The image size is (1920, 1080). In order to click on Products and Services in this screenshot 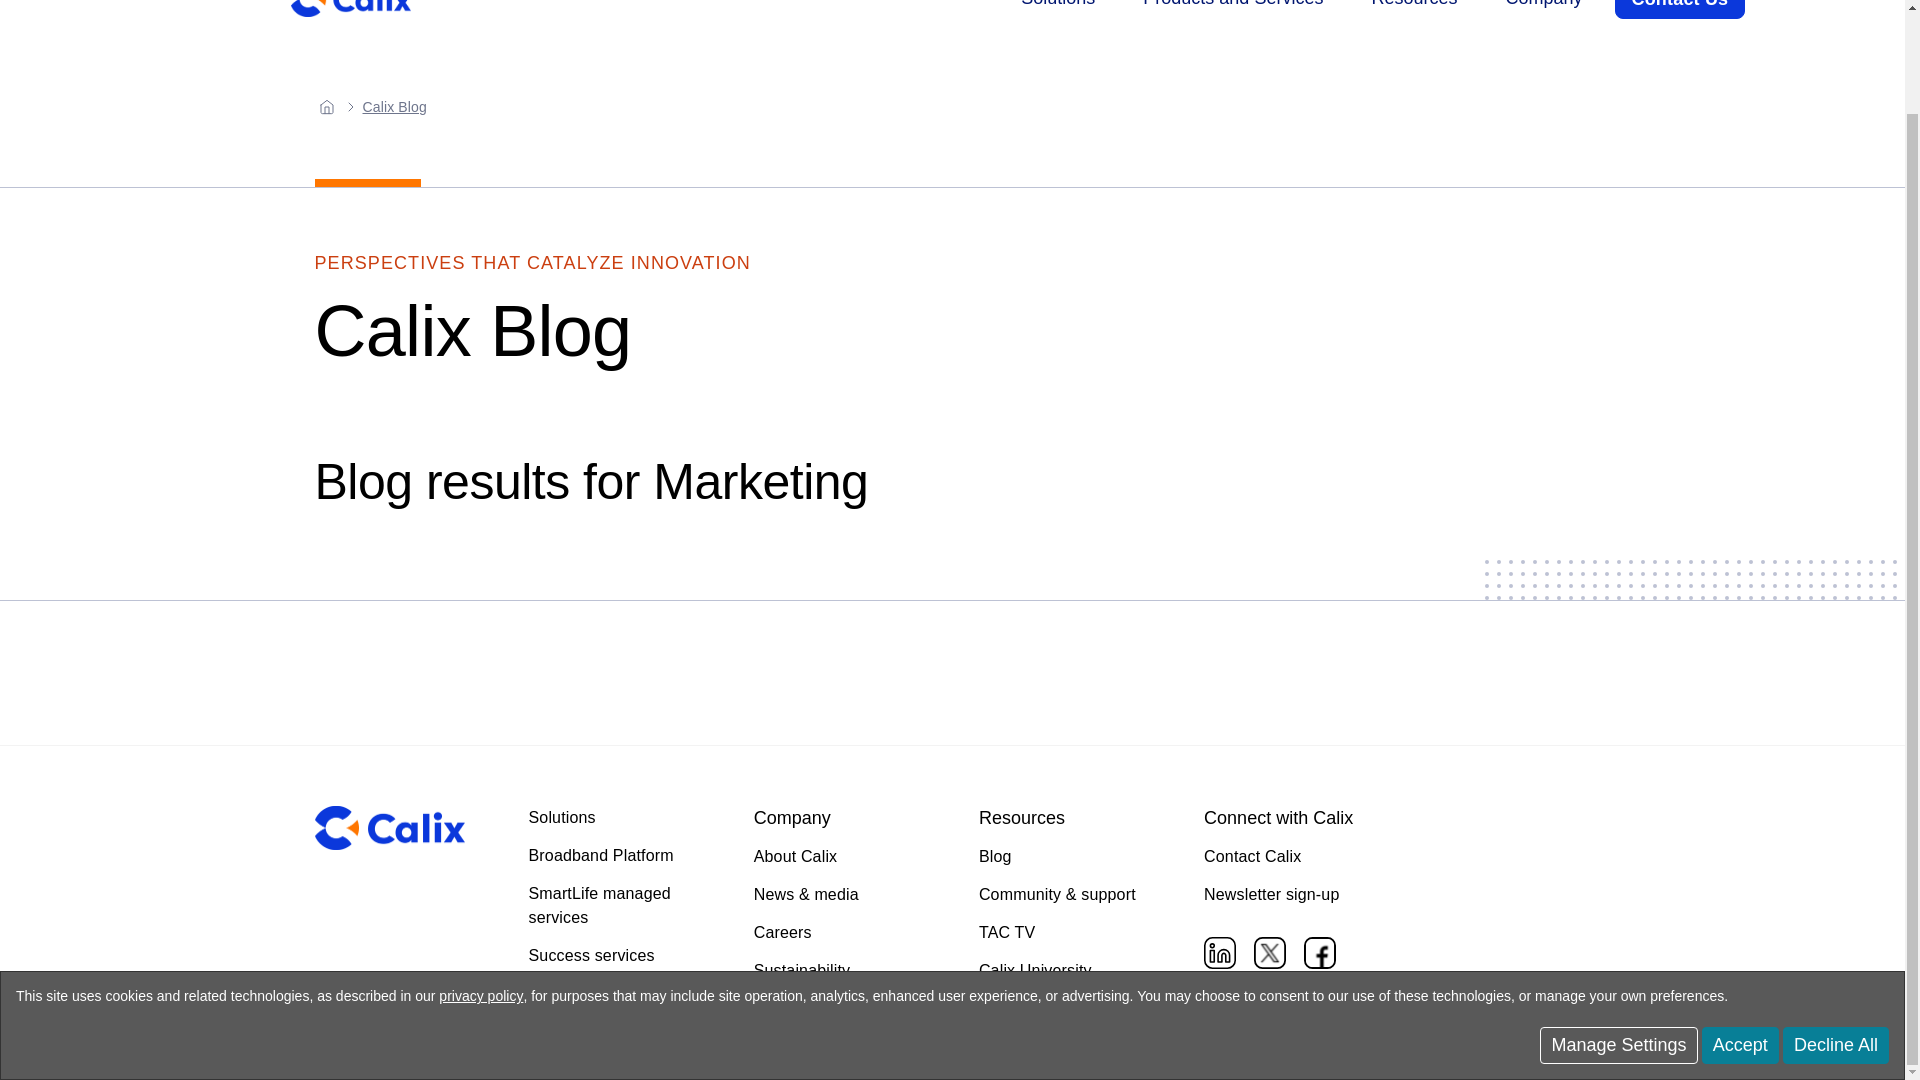, I will do `click(1232, 10)`.